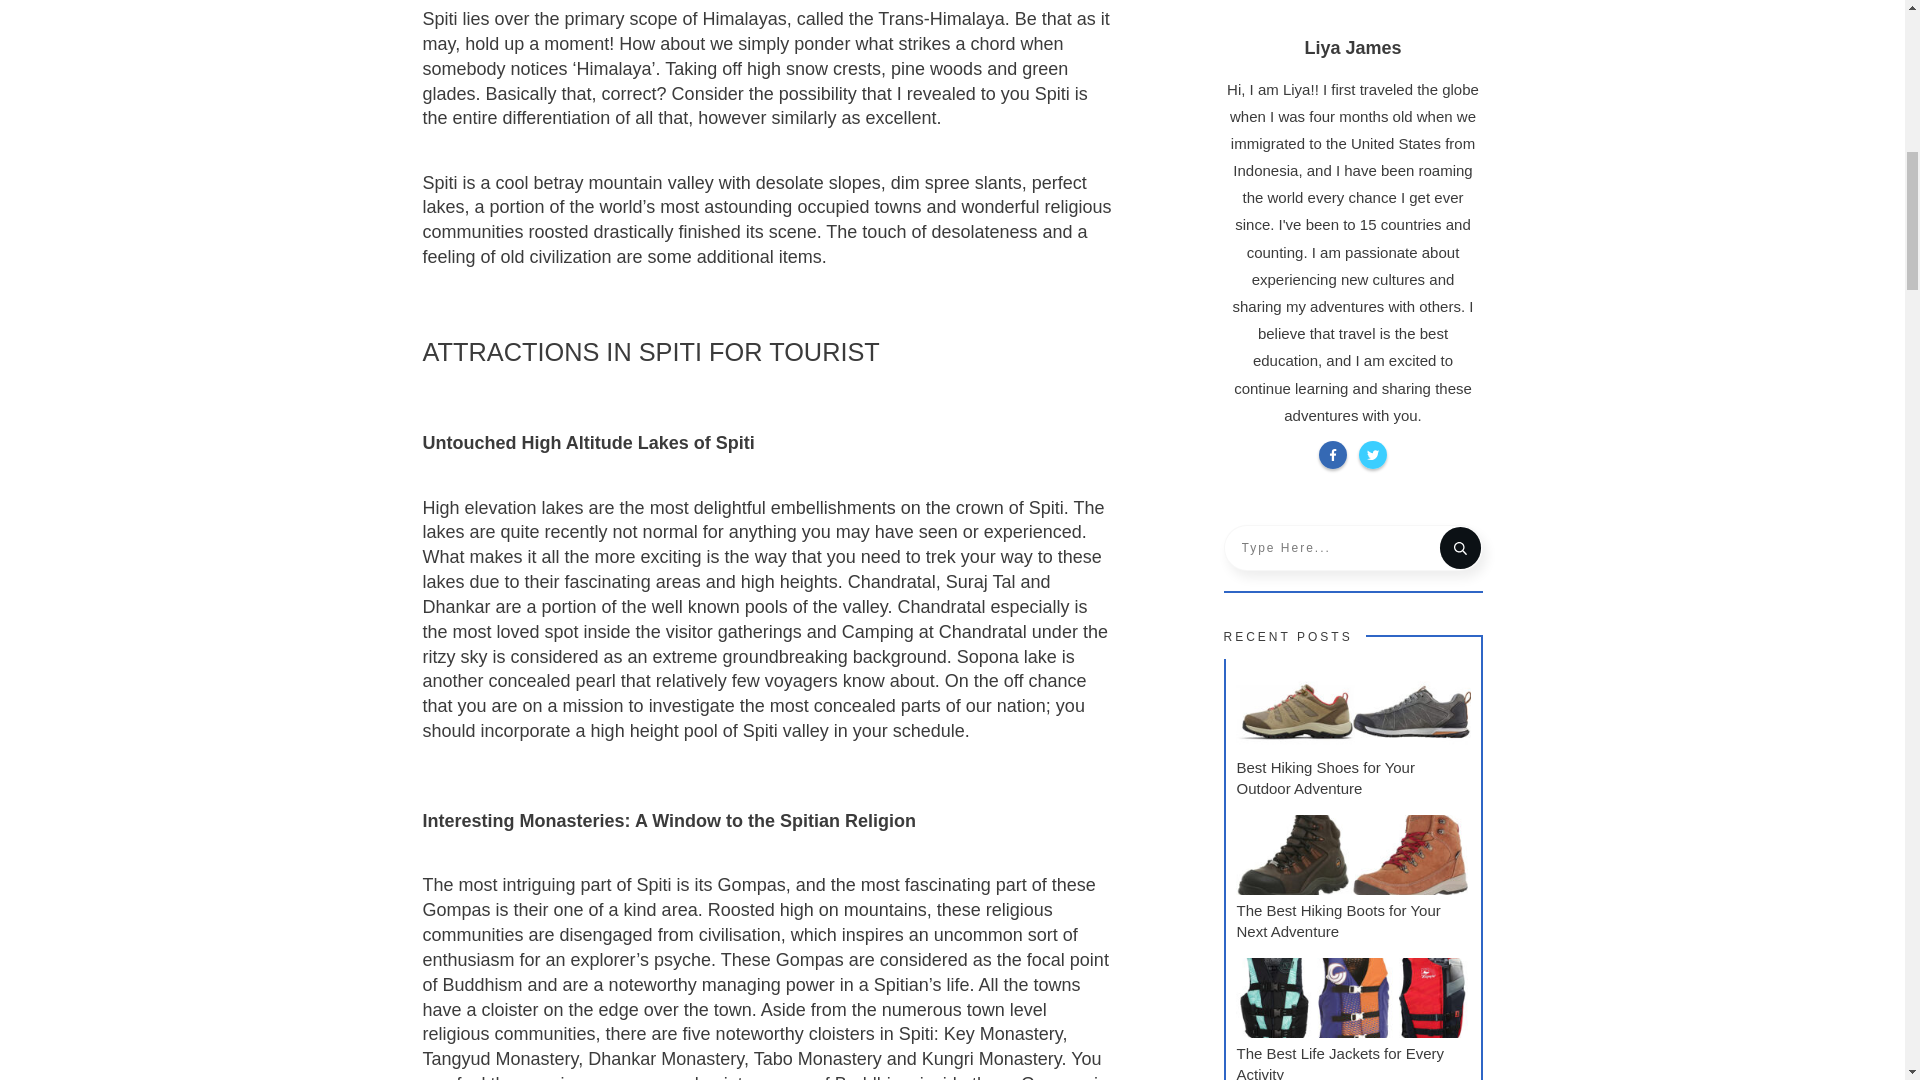 This screenshot has width=1920, height=1080. What do you see at coordinates (1338, 920) in the screenshot?
I see `The Best Hiking Boots for Your Next Adventure` at bounding box center [1338, 920].